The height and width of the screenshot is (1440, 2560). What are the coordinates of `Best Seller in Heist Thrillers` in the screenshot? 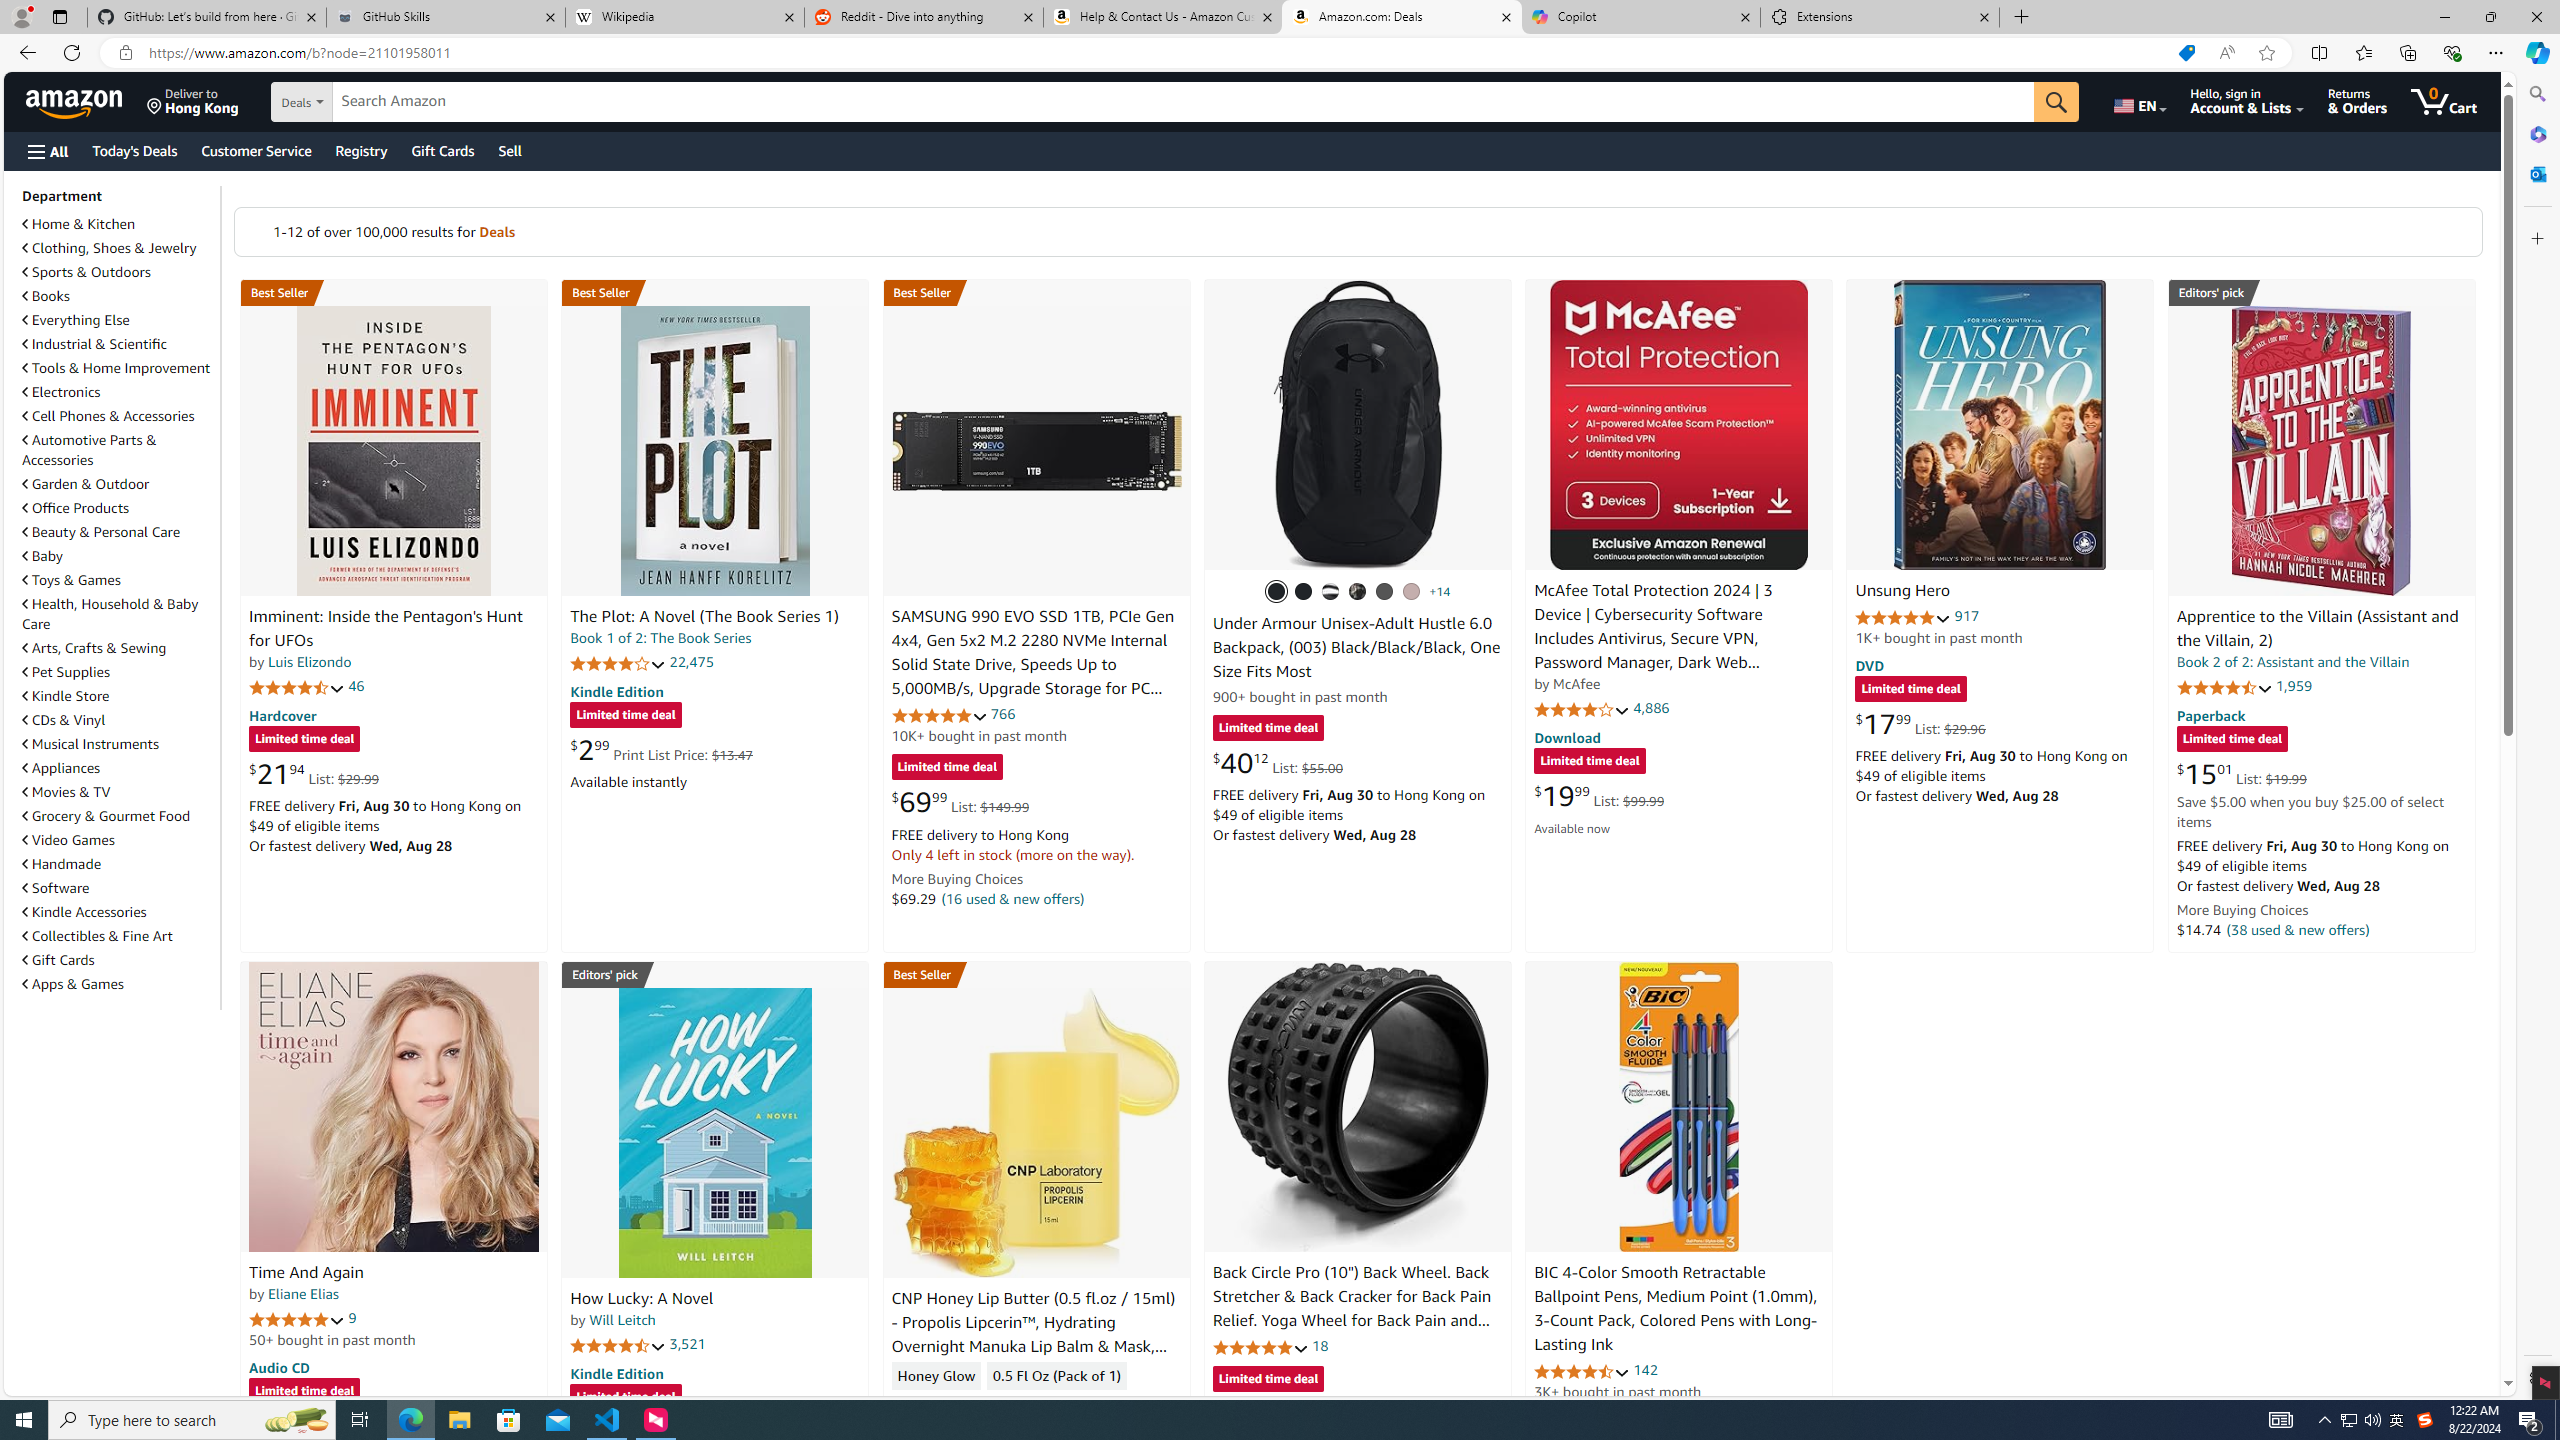 It's located at (715, 292).